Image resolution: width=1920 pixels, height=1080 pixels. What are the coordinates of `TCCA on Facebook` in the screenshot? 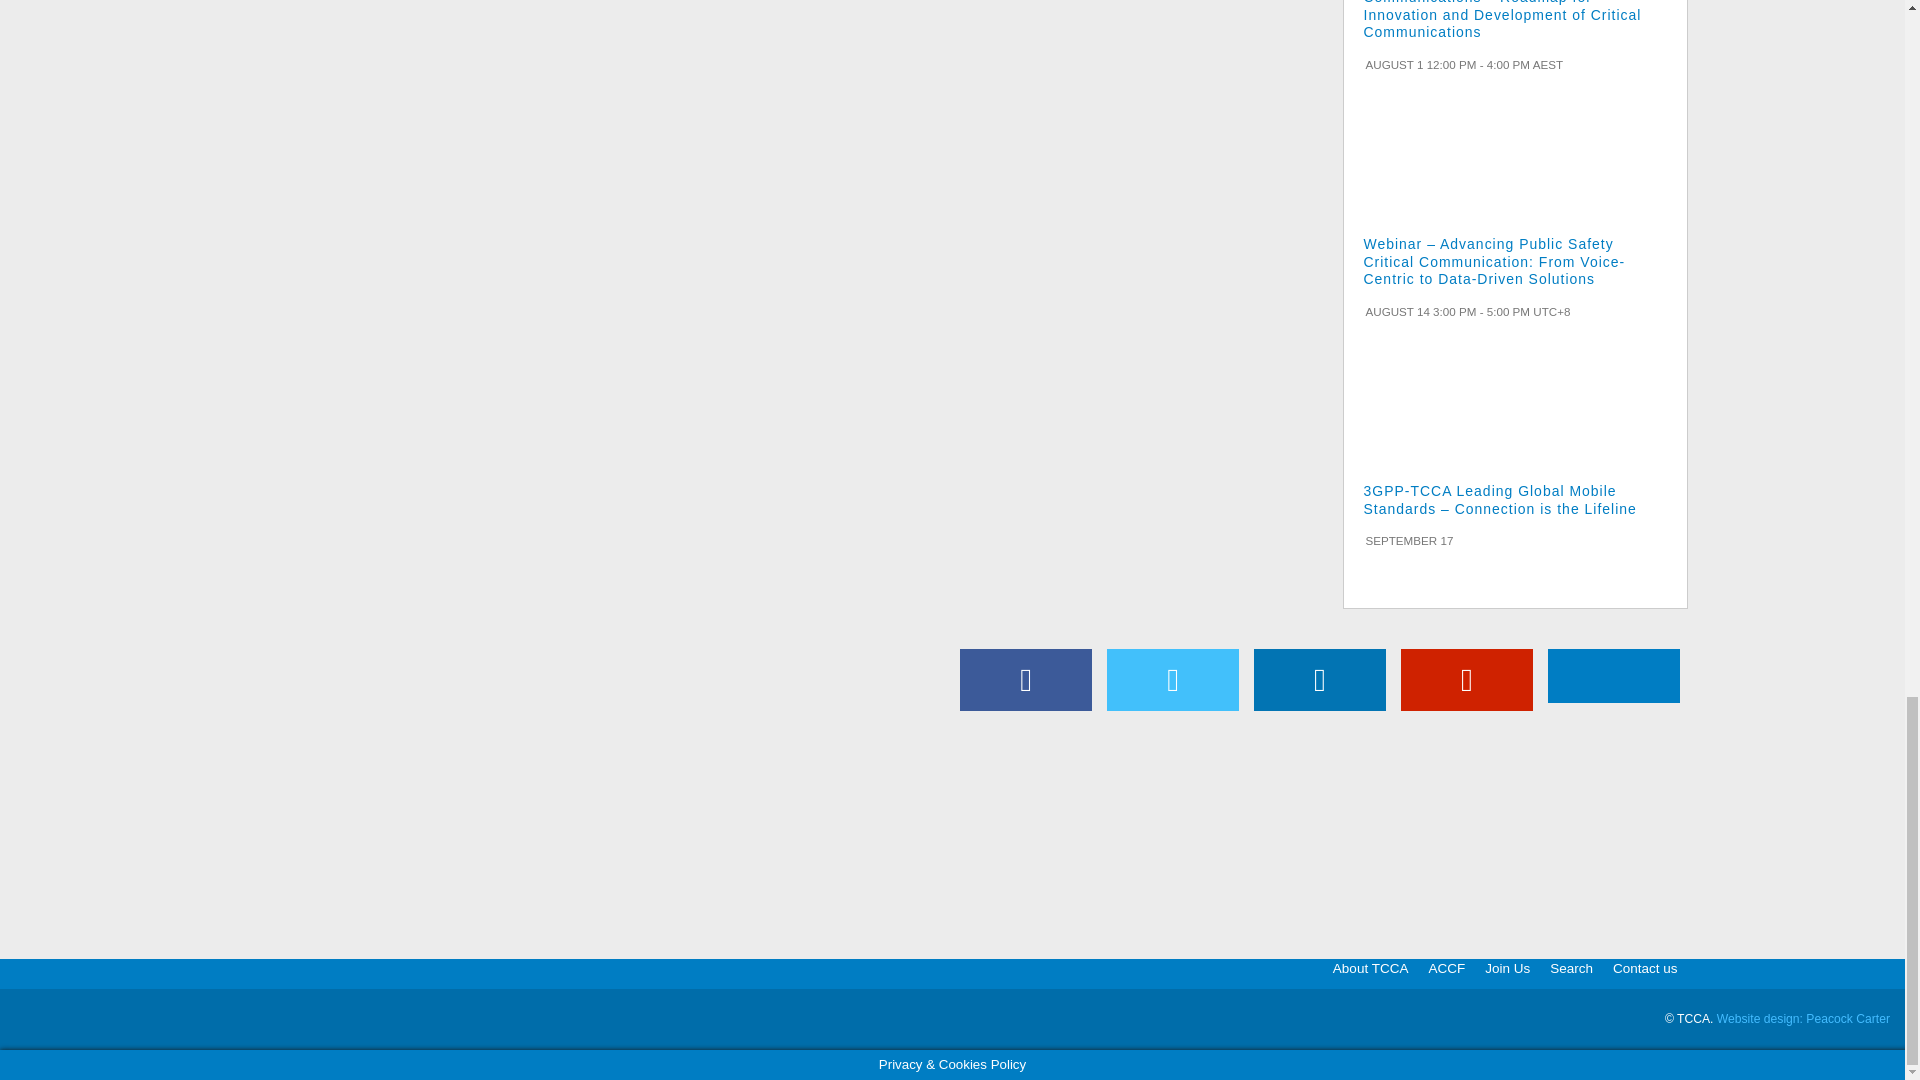 It's located at (1026, 680).